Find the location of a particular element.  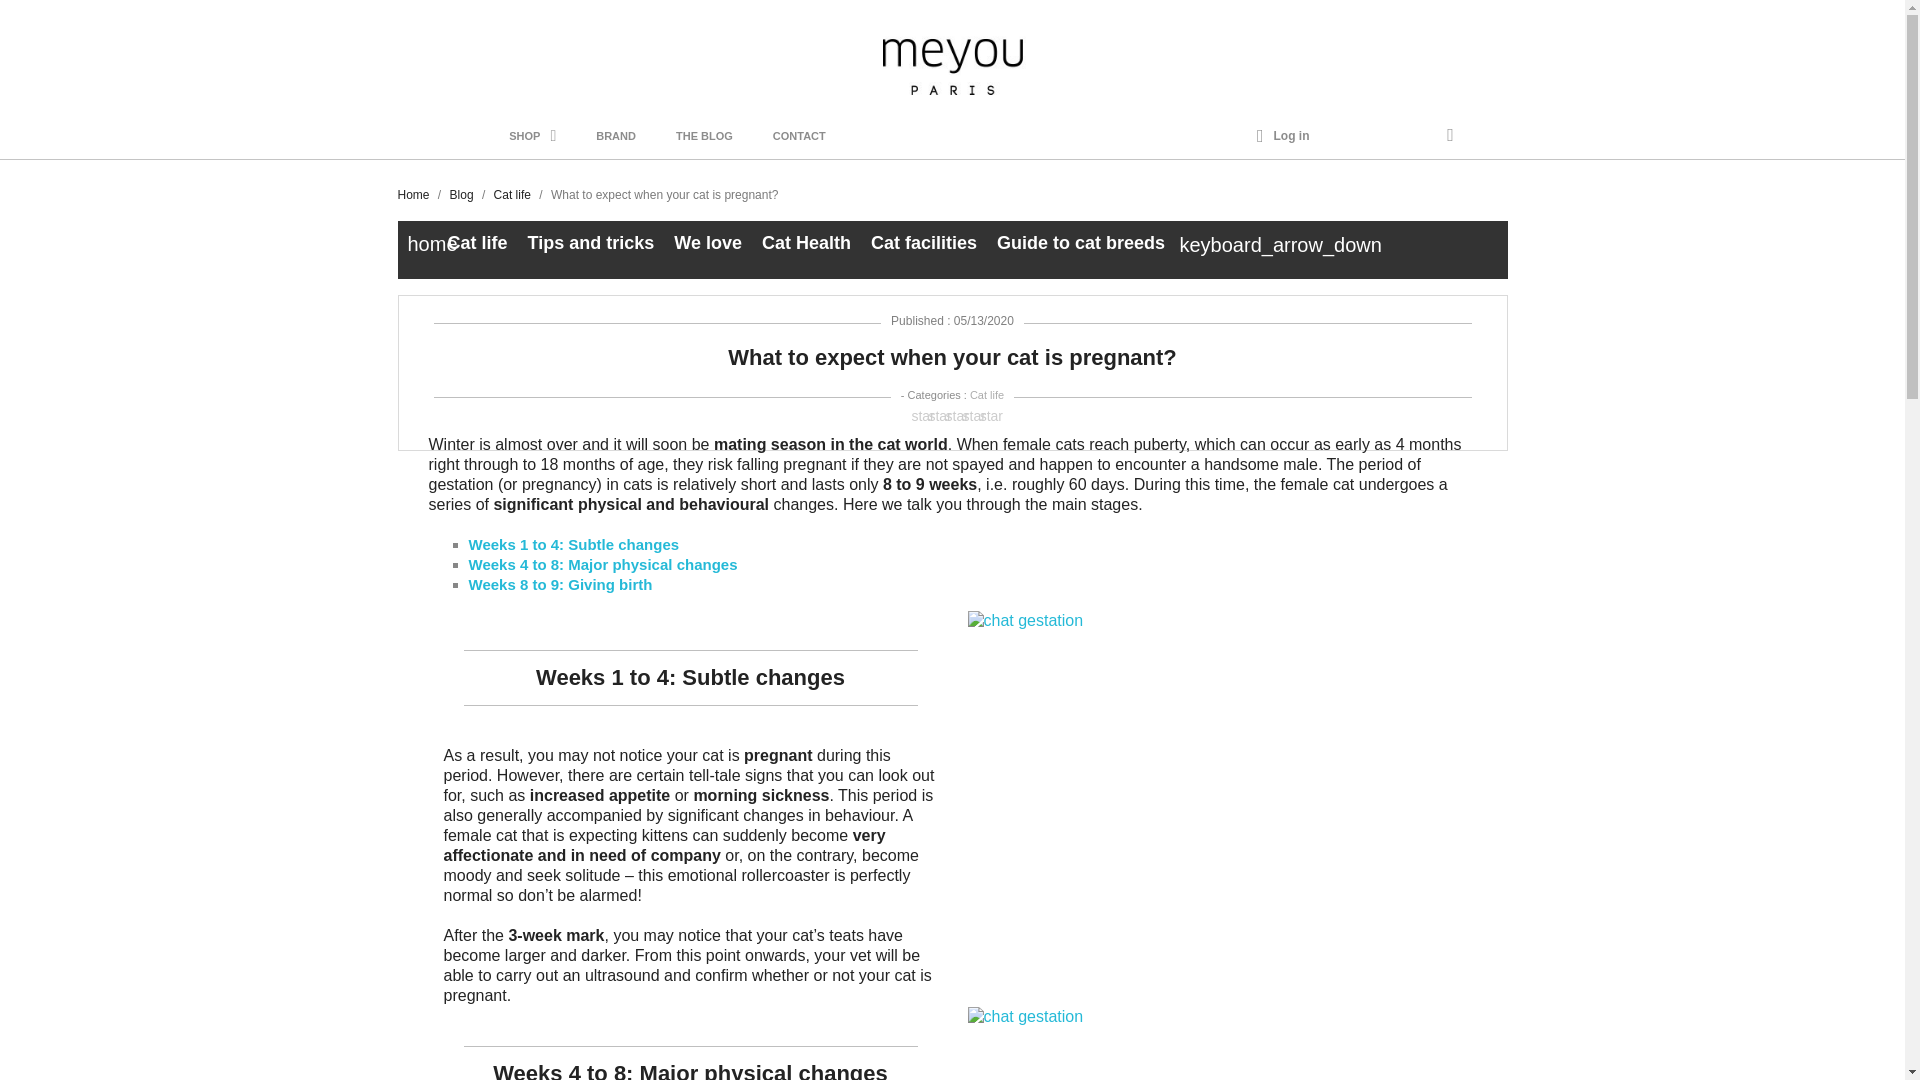

CONTACT is located at coordinates (799, 136).